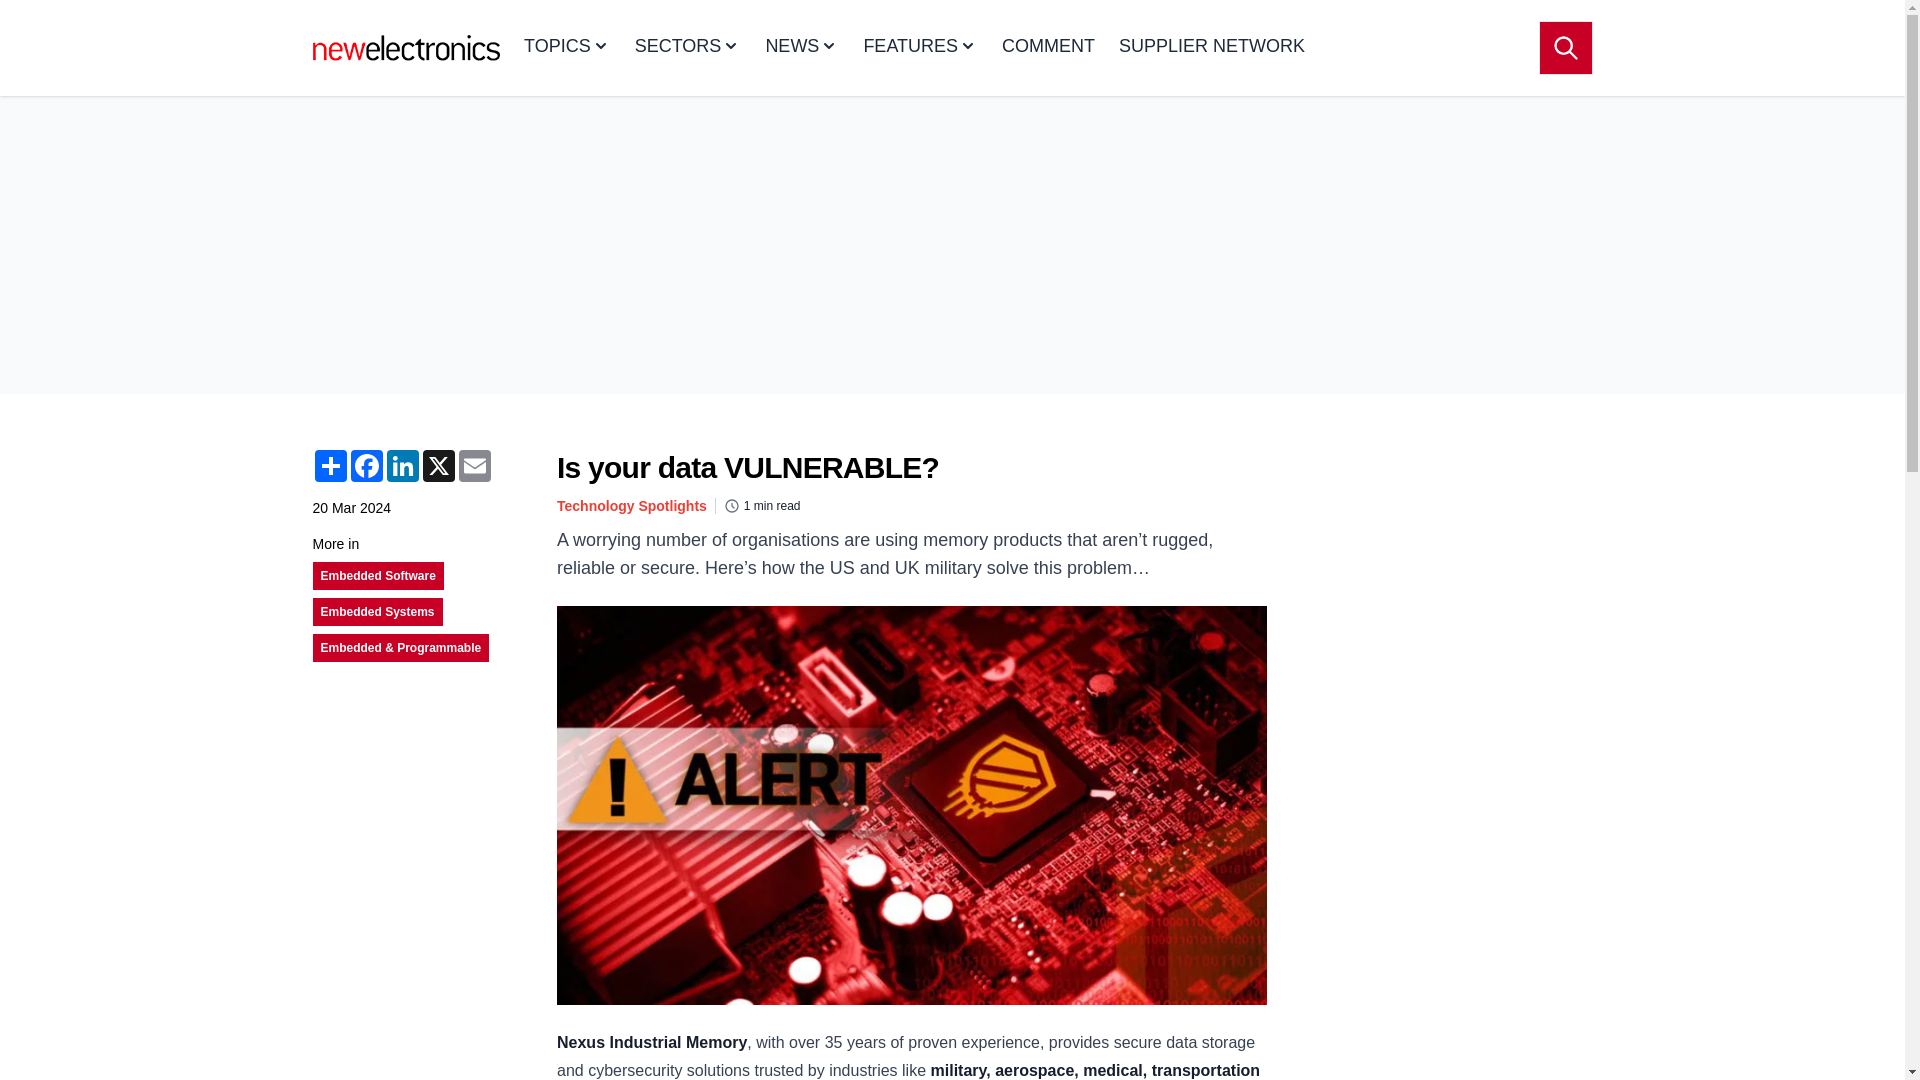 The image size is (1920, 1080). Describe the element at coordinates (1442, 816) in the screenshot. I see `3rd party ad content` at that location.